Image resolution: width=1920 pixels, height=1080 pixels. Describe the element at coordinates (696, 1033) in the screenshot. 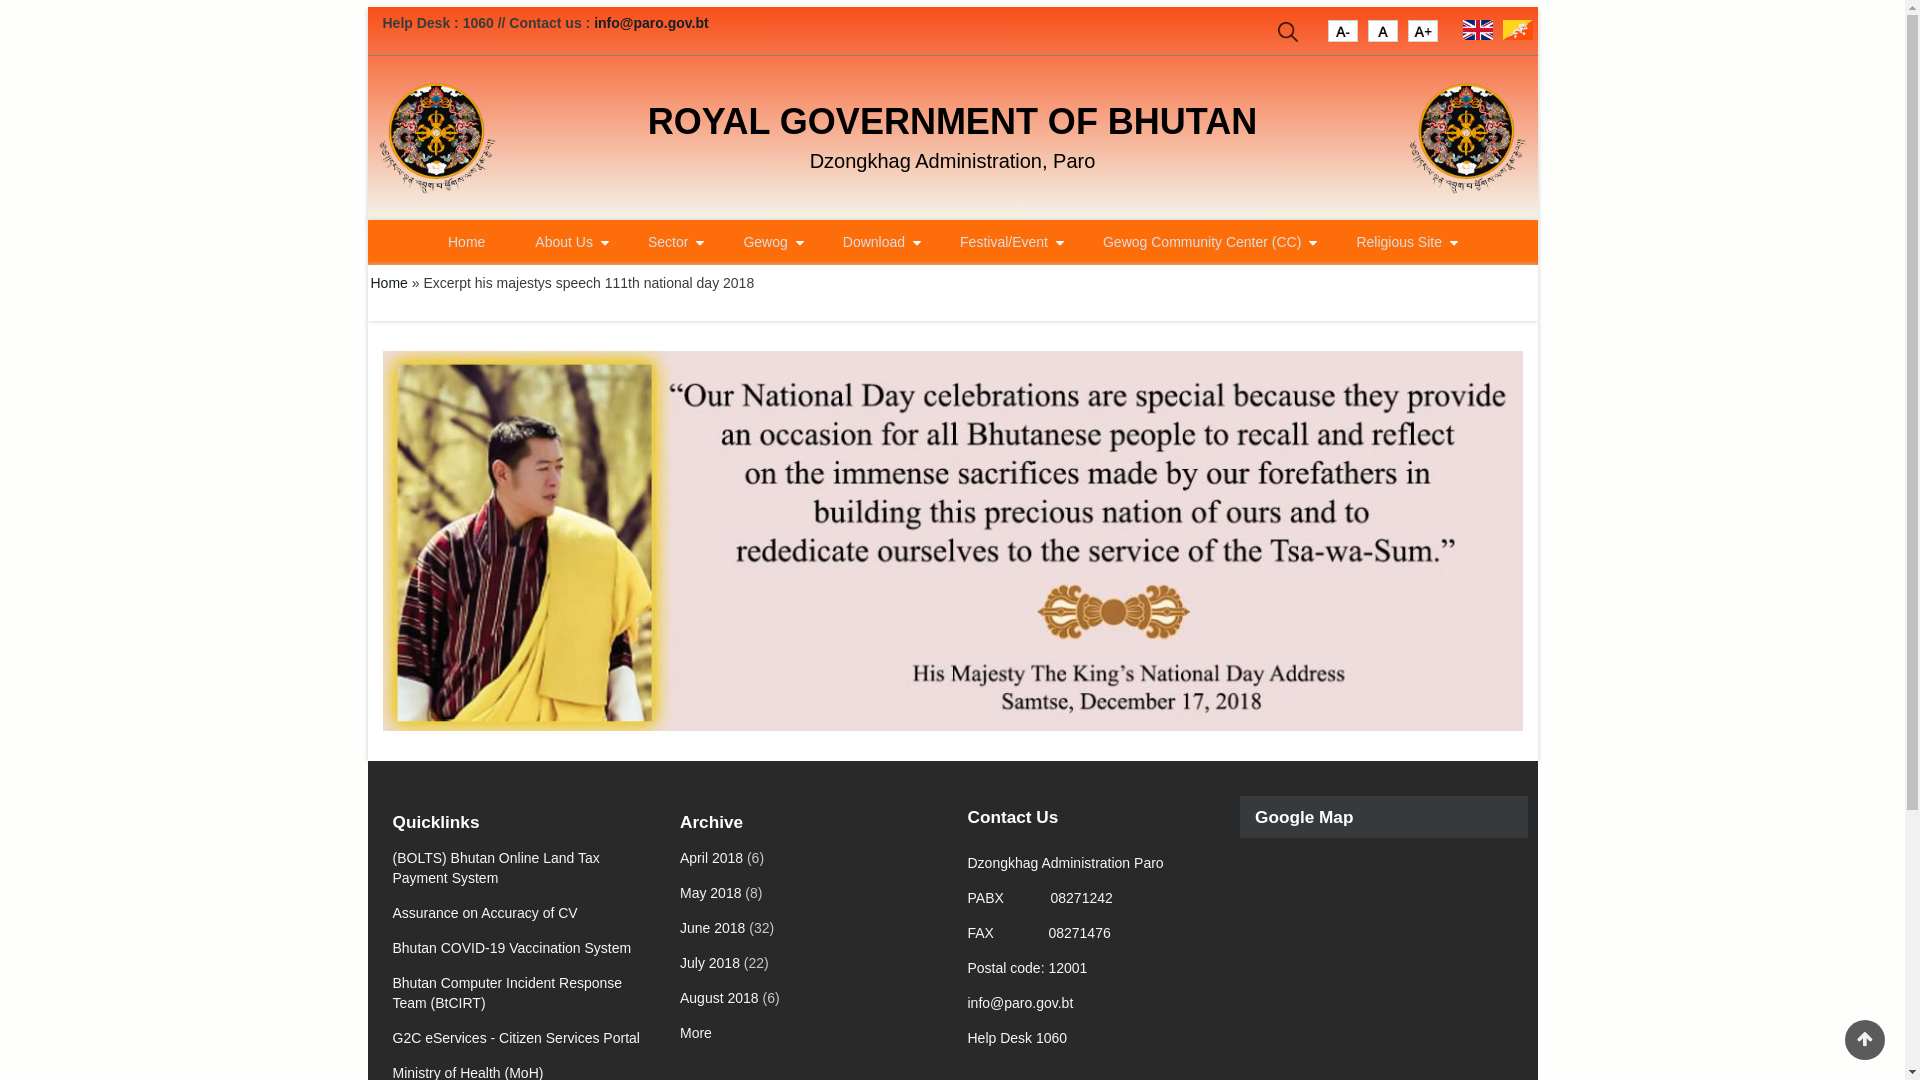

I see `More` at that location.